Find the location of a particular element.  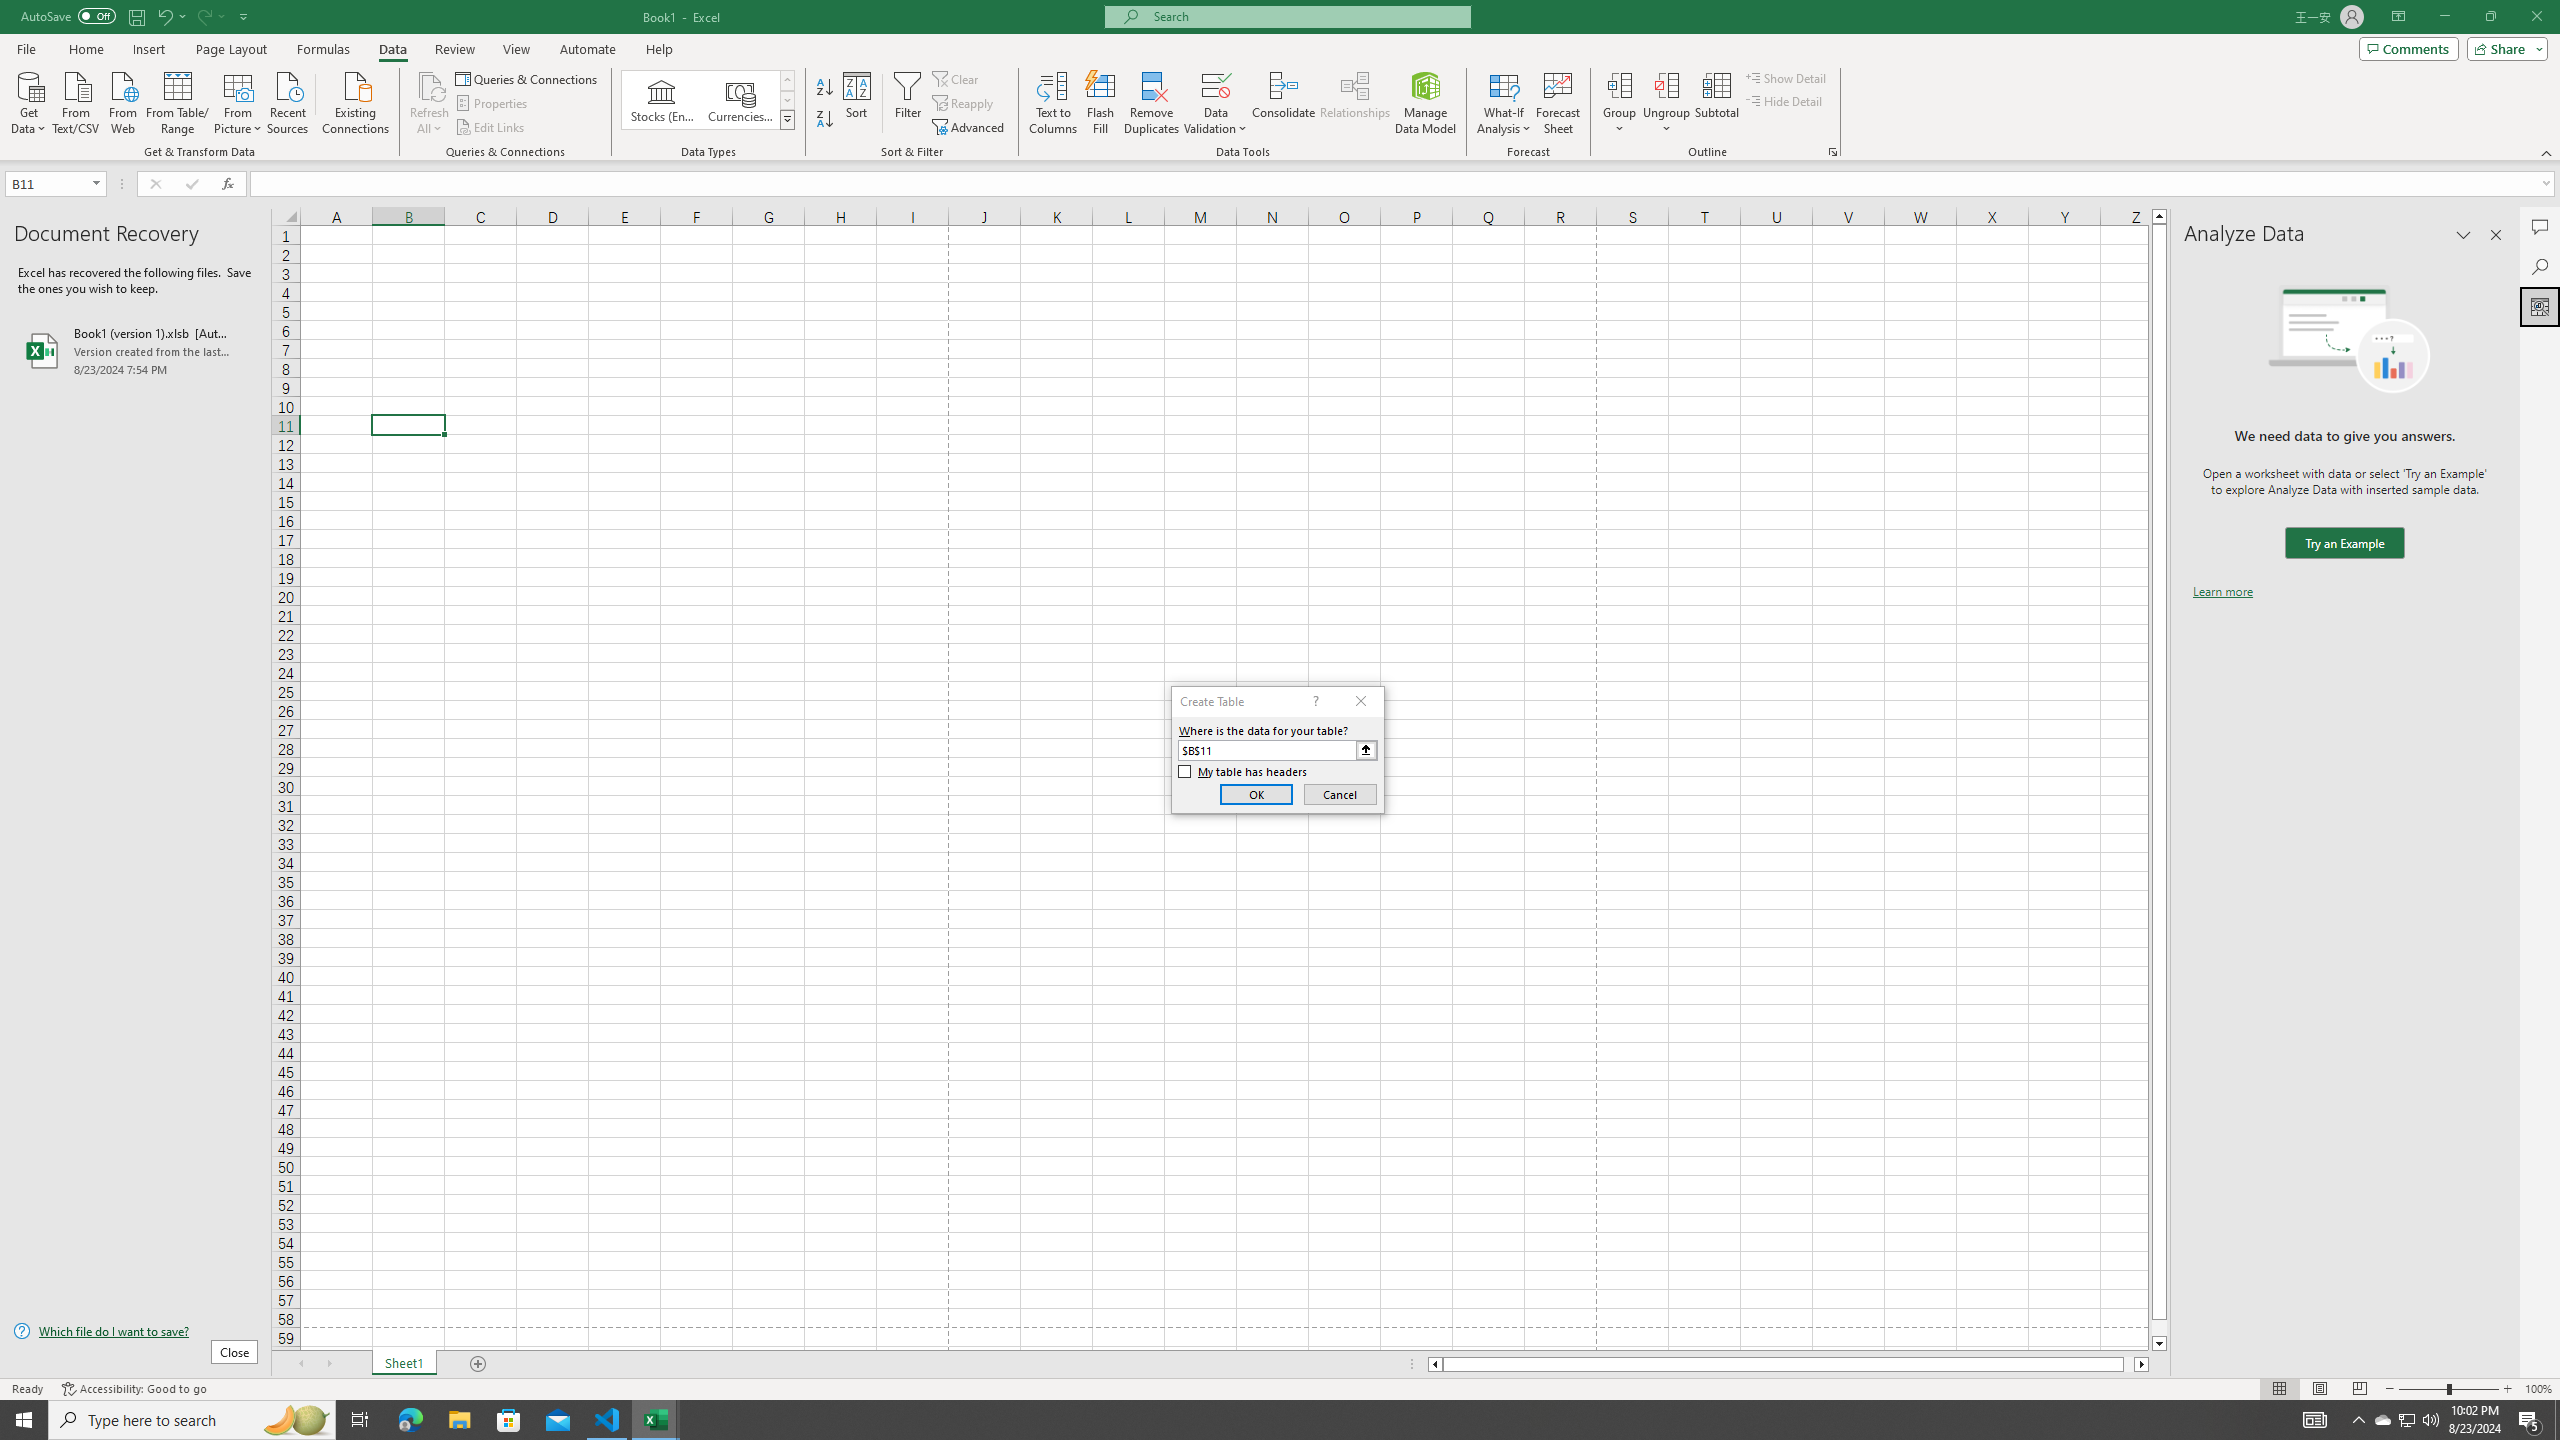

Advanced... is located at coordinates (970, 128).